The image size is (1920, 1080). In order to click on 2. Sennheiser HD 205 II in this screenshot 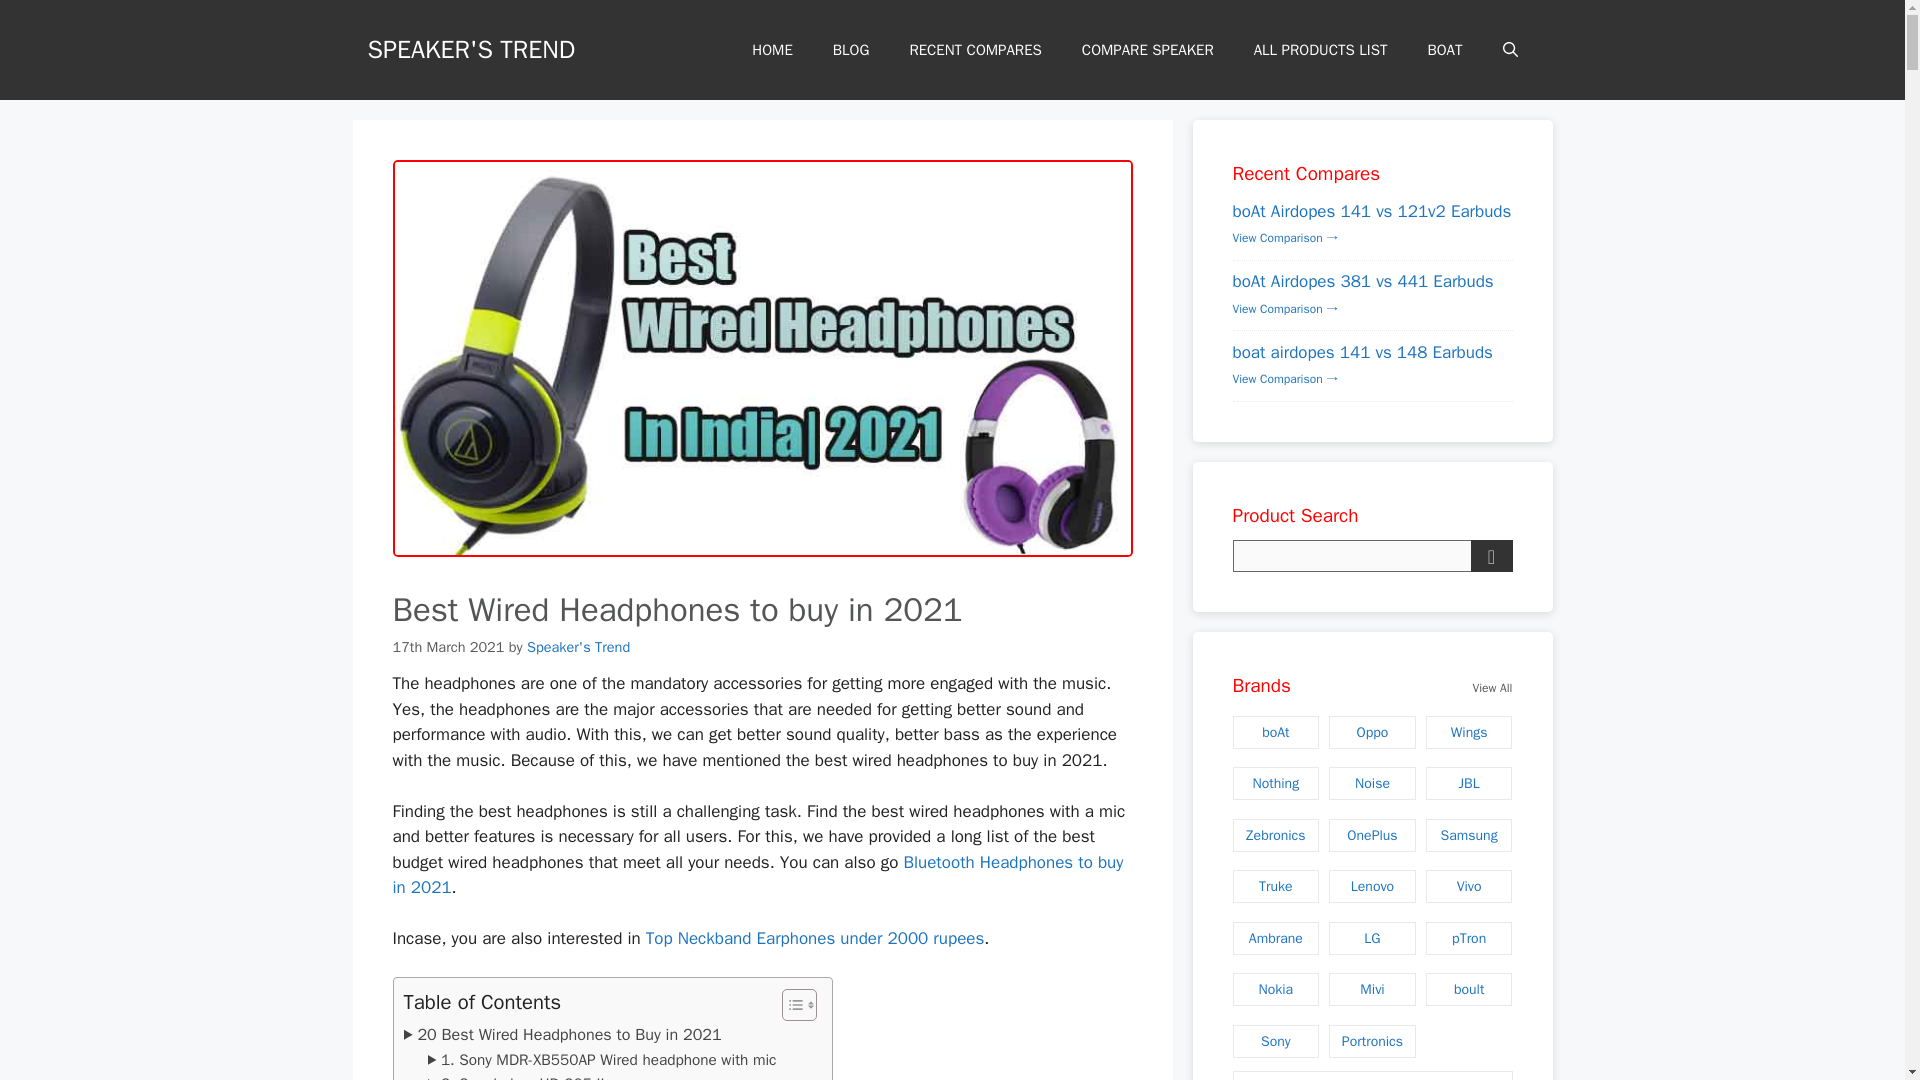, I will do `click(516, 1076)`.